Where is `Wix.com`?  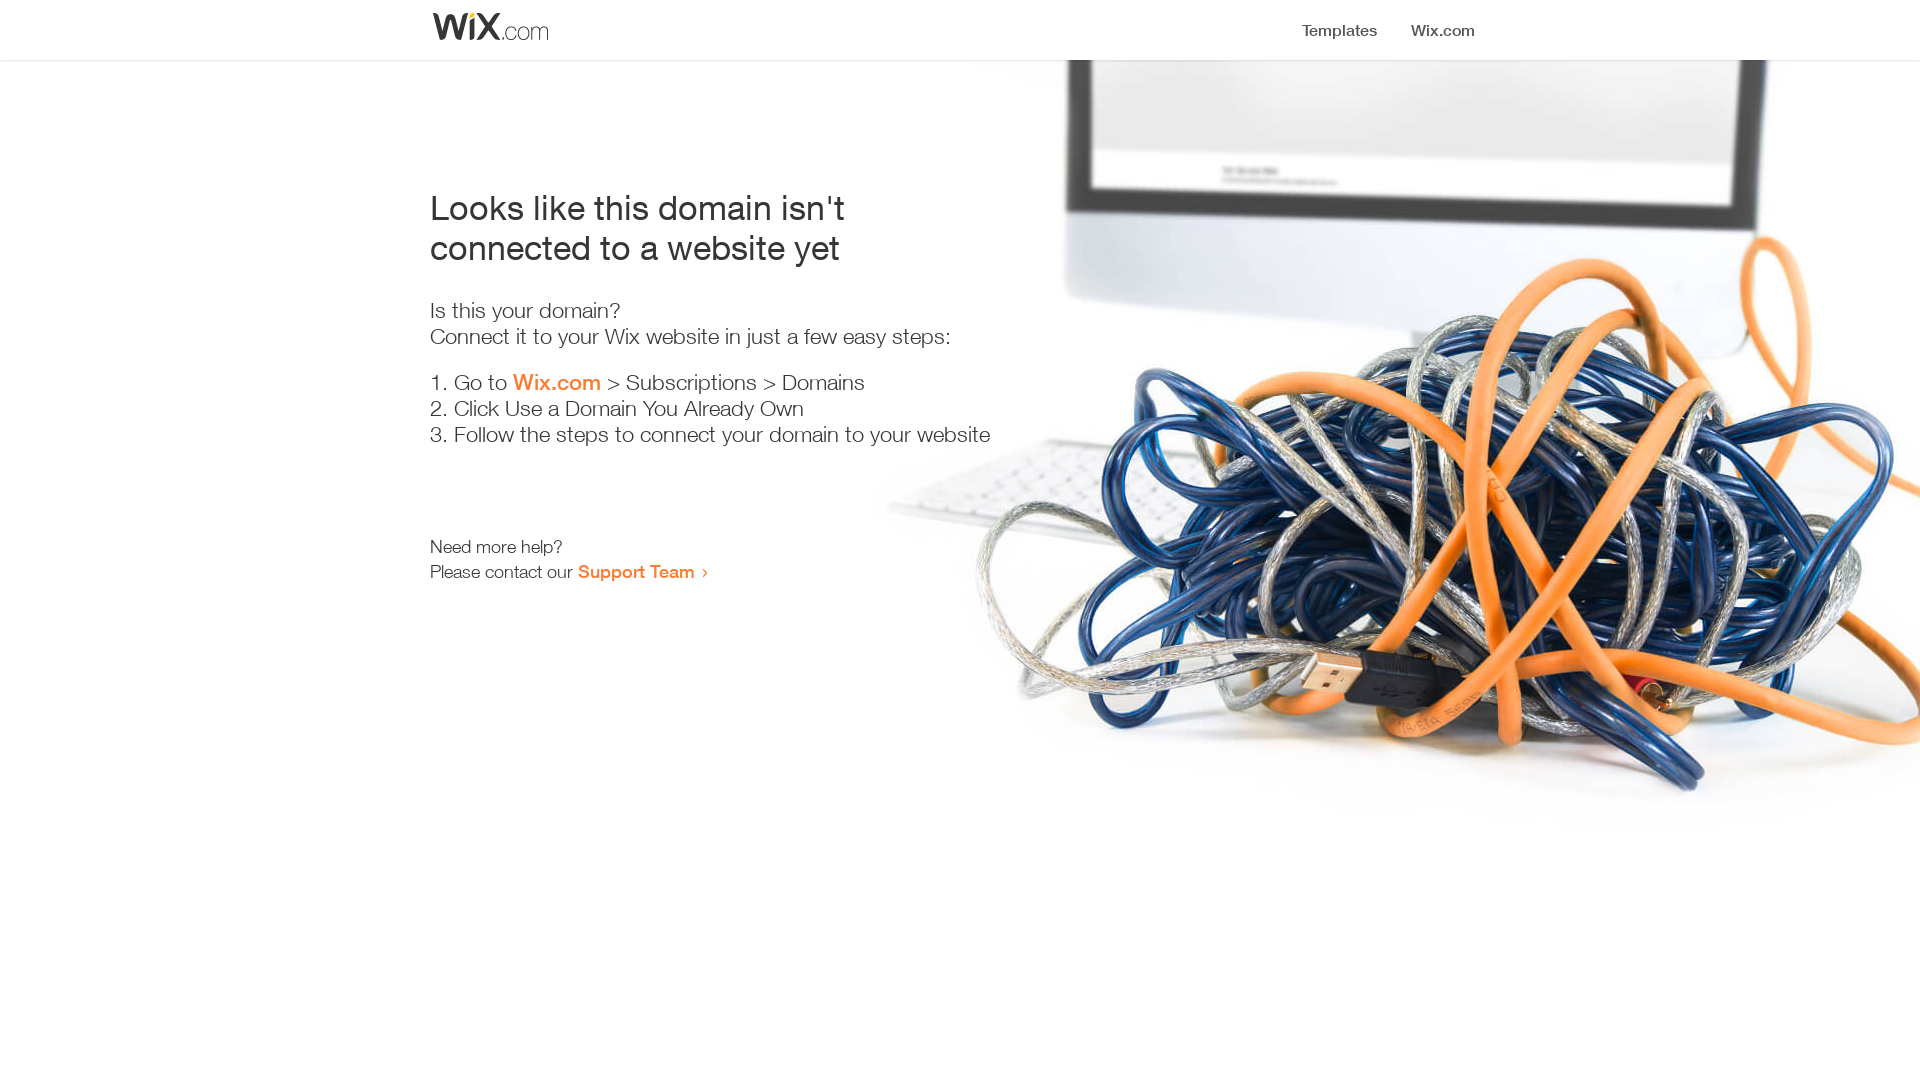 Wix.com is located at coordinates (557, 382).